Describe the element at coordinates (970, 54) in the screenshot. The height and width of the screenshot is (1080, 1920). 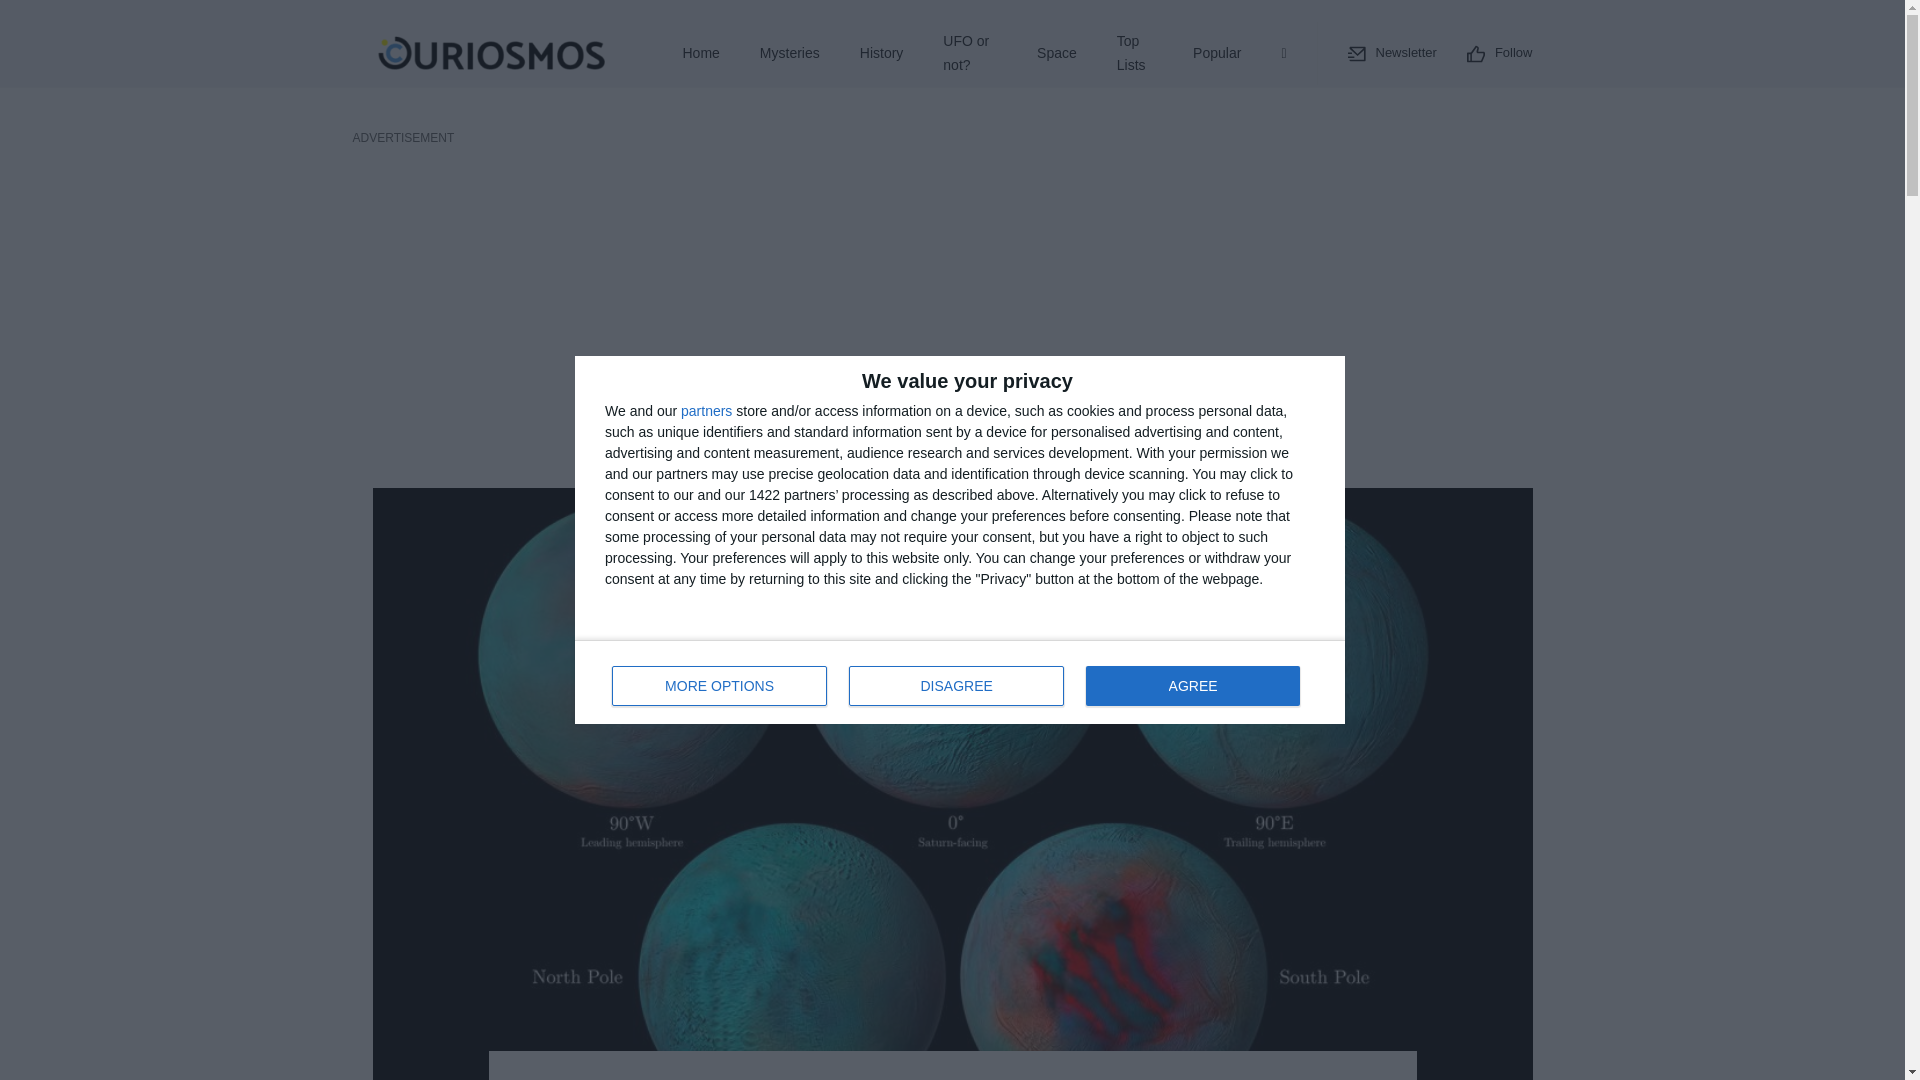
I see `UFO or not?` at that location.